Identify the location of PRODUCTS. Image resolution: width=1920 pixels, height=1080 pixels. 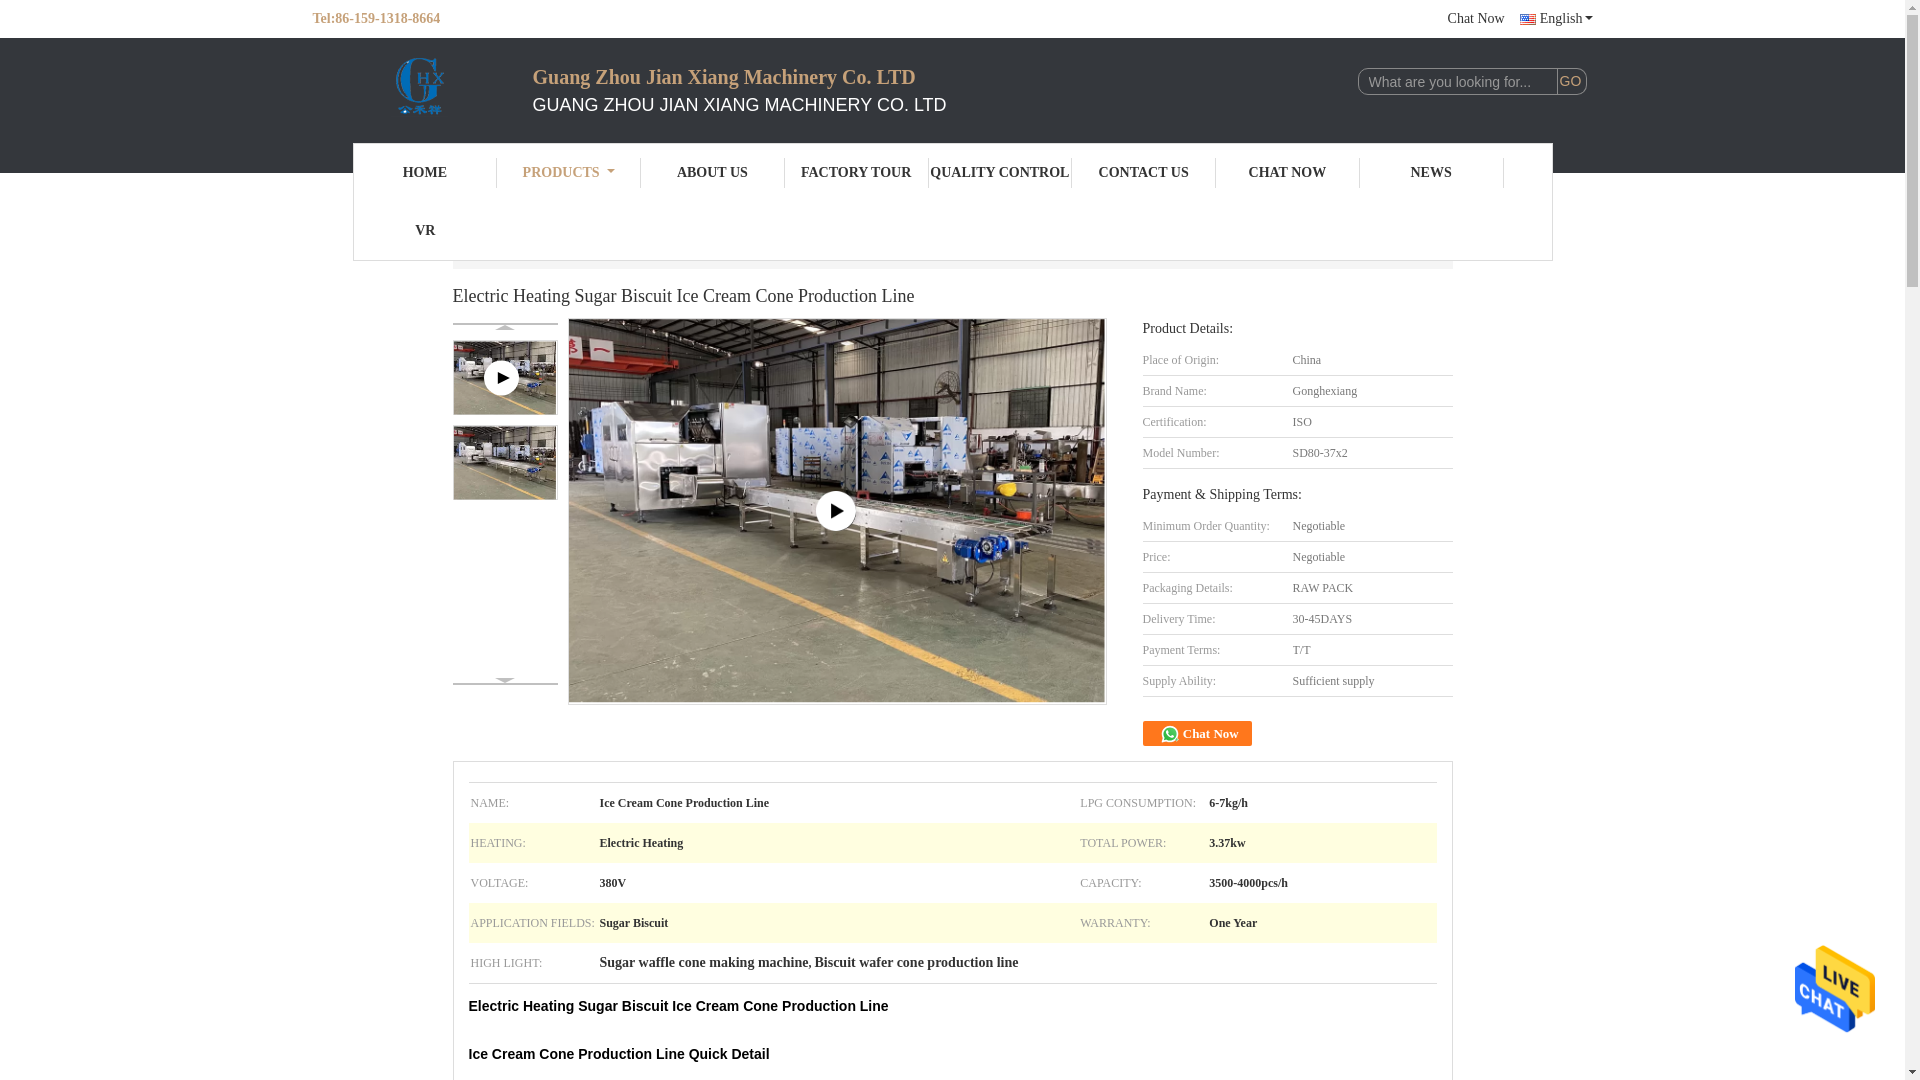
(569, 172).